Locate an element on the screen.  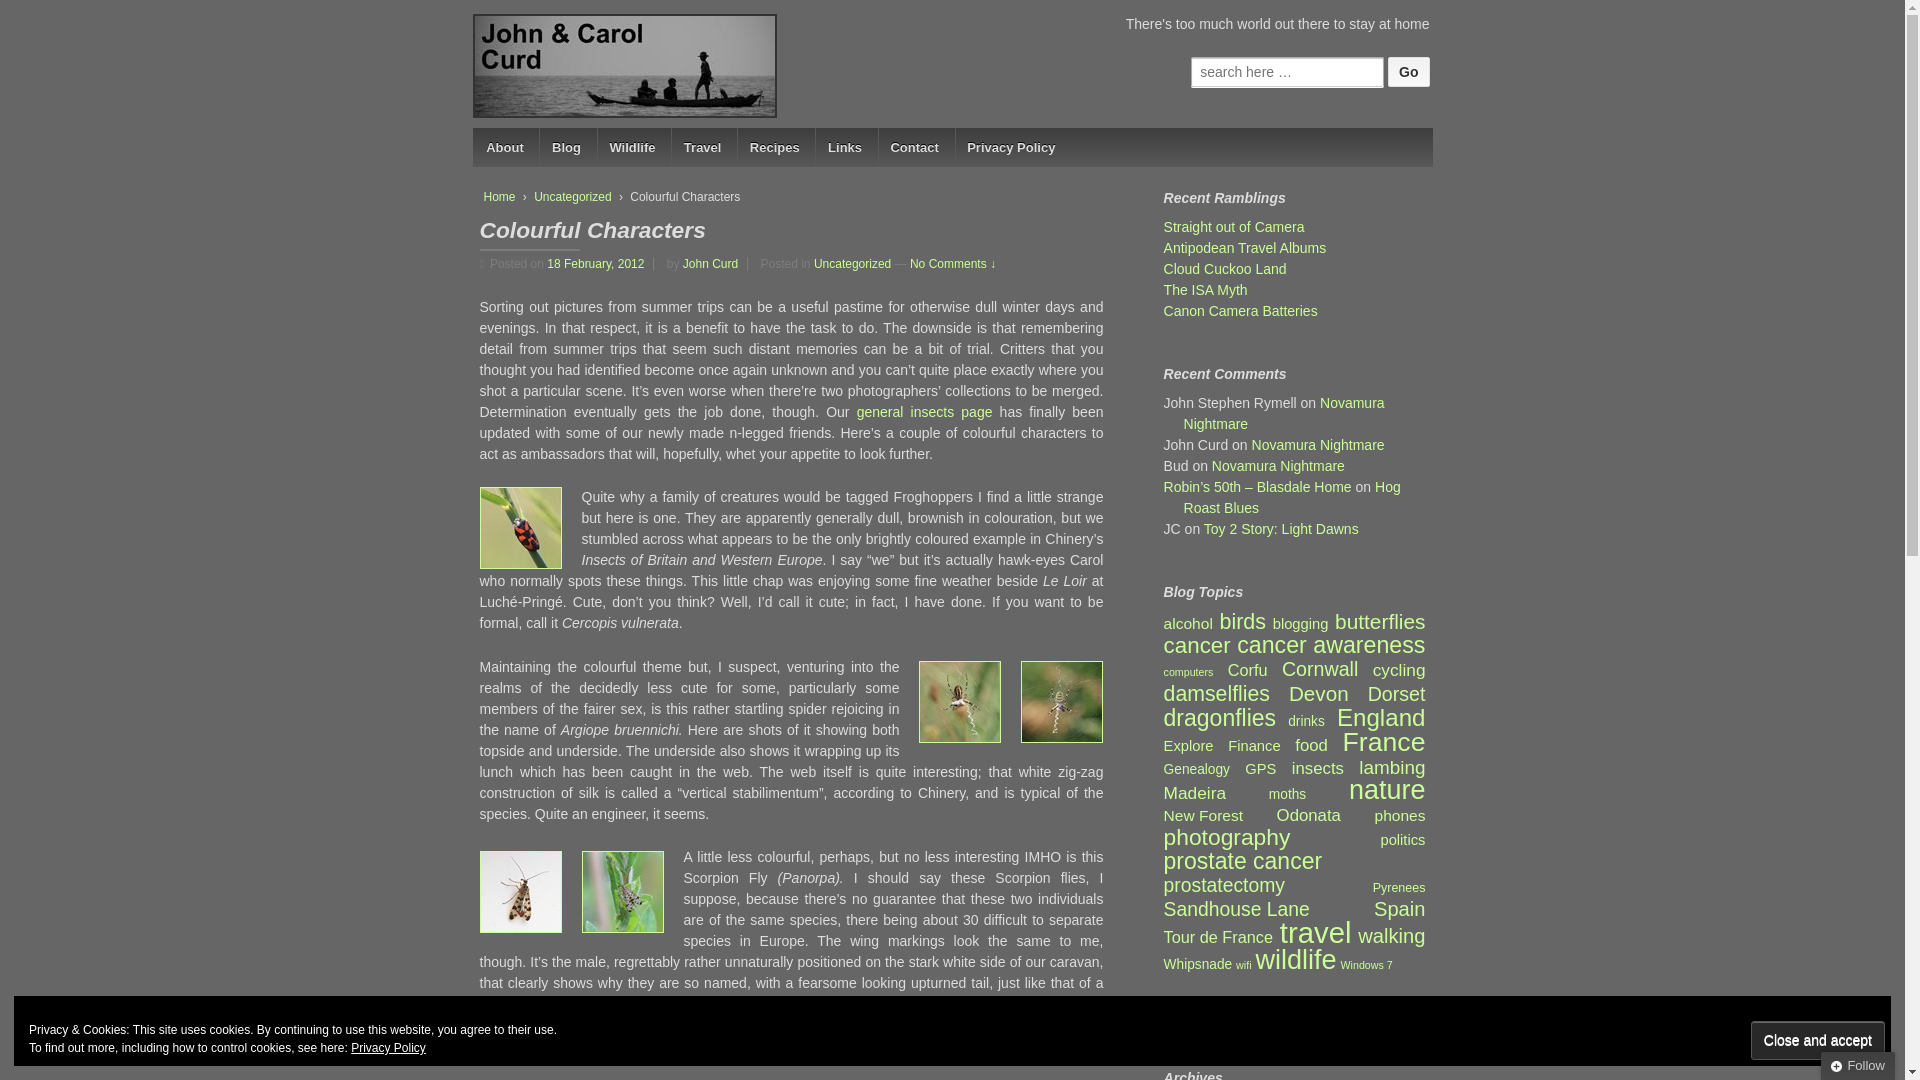
Colourful Characters is located at coordinates (600, 262).